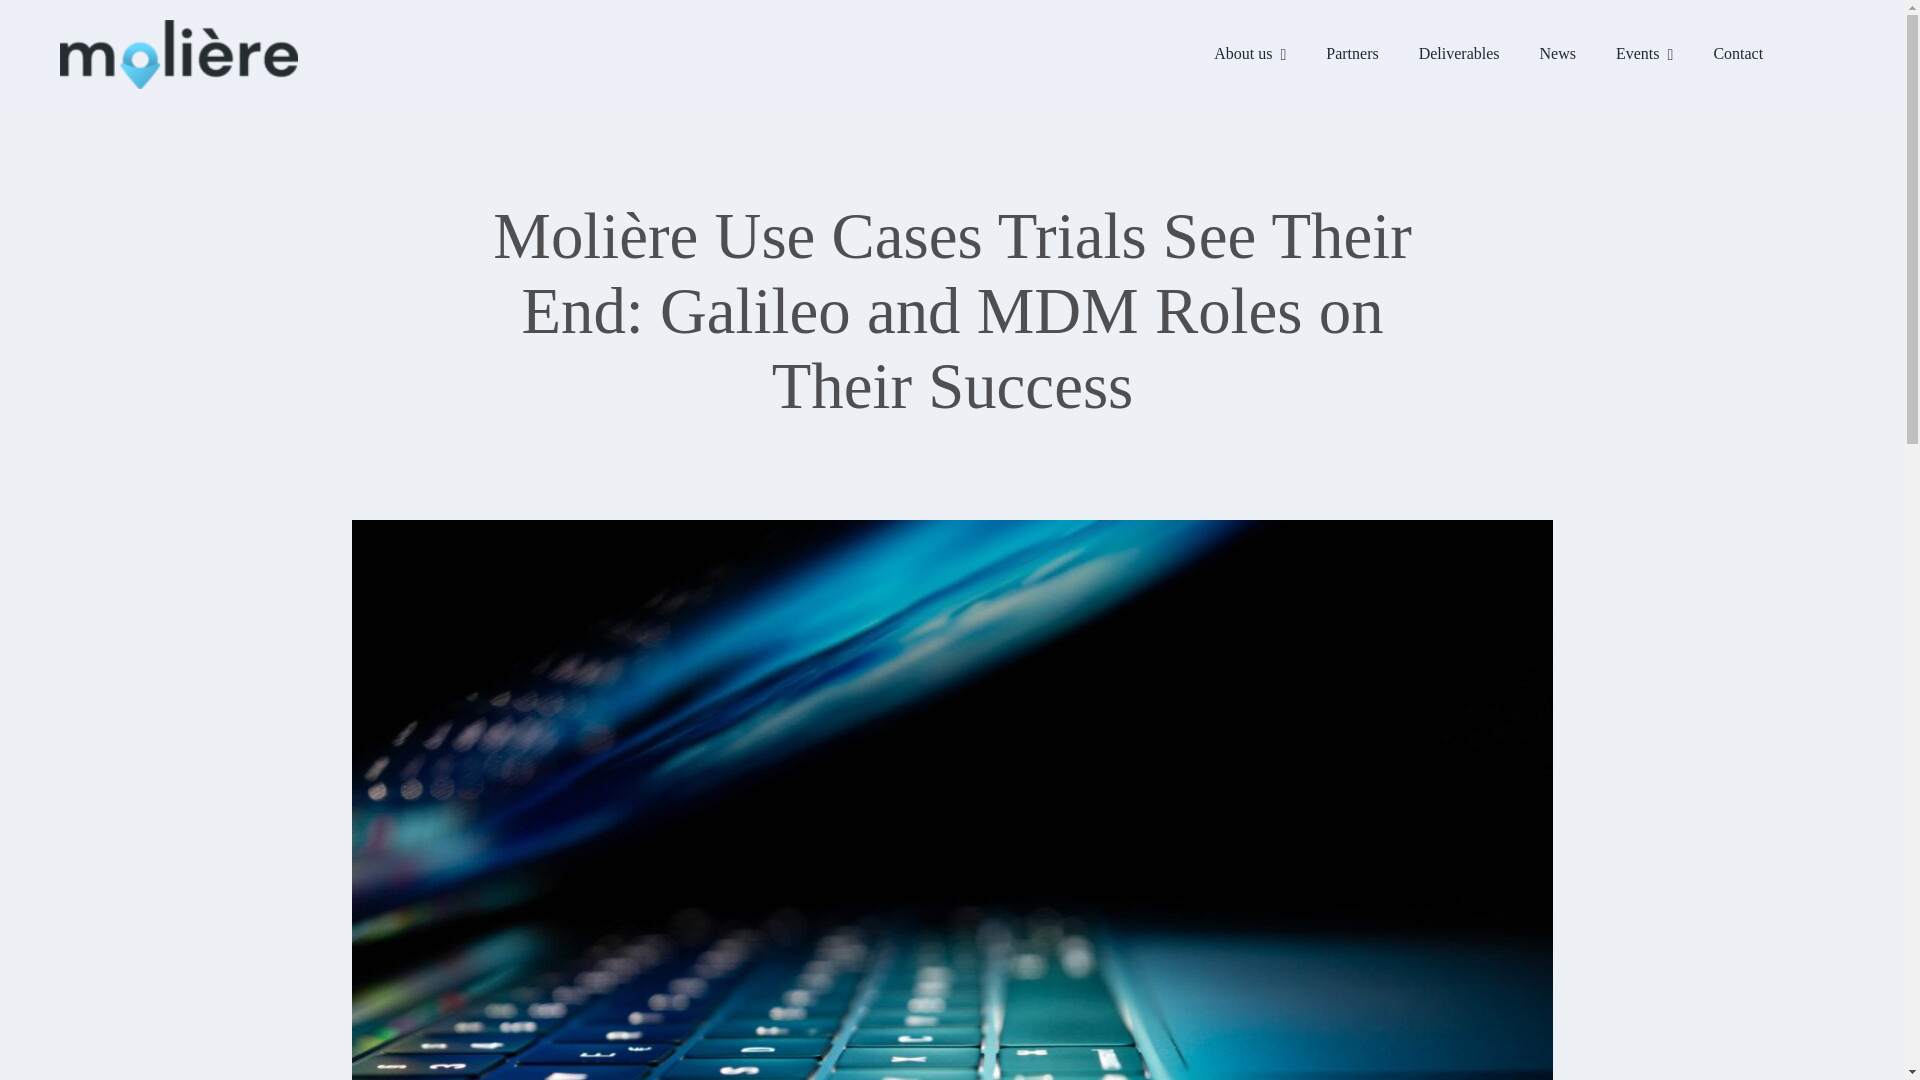 The image size is (1920, 1080). I want to click on Contact, so click(1738, 54).